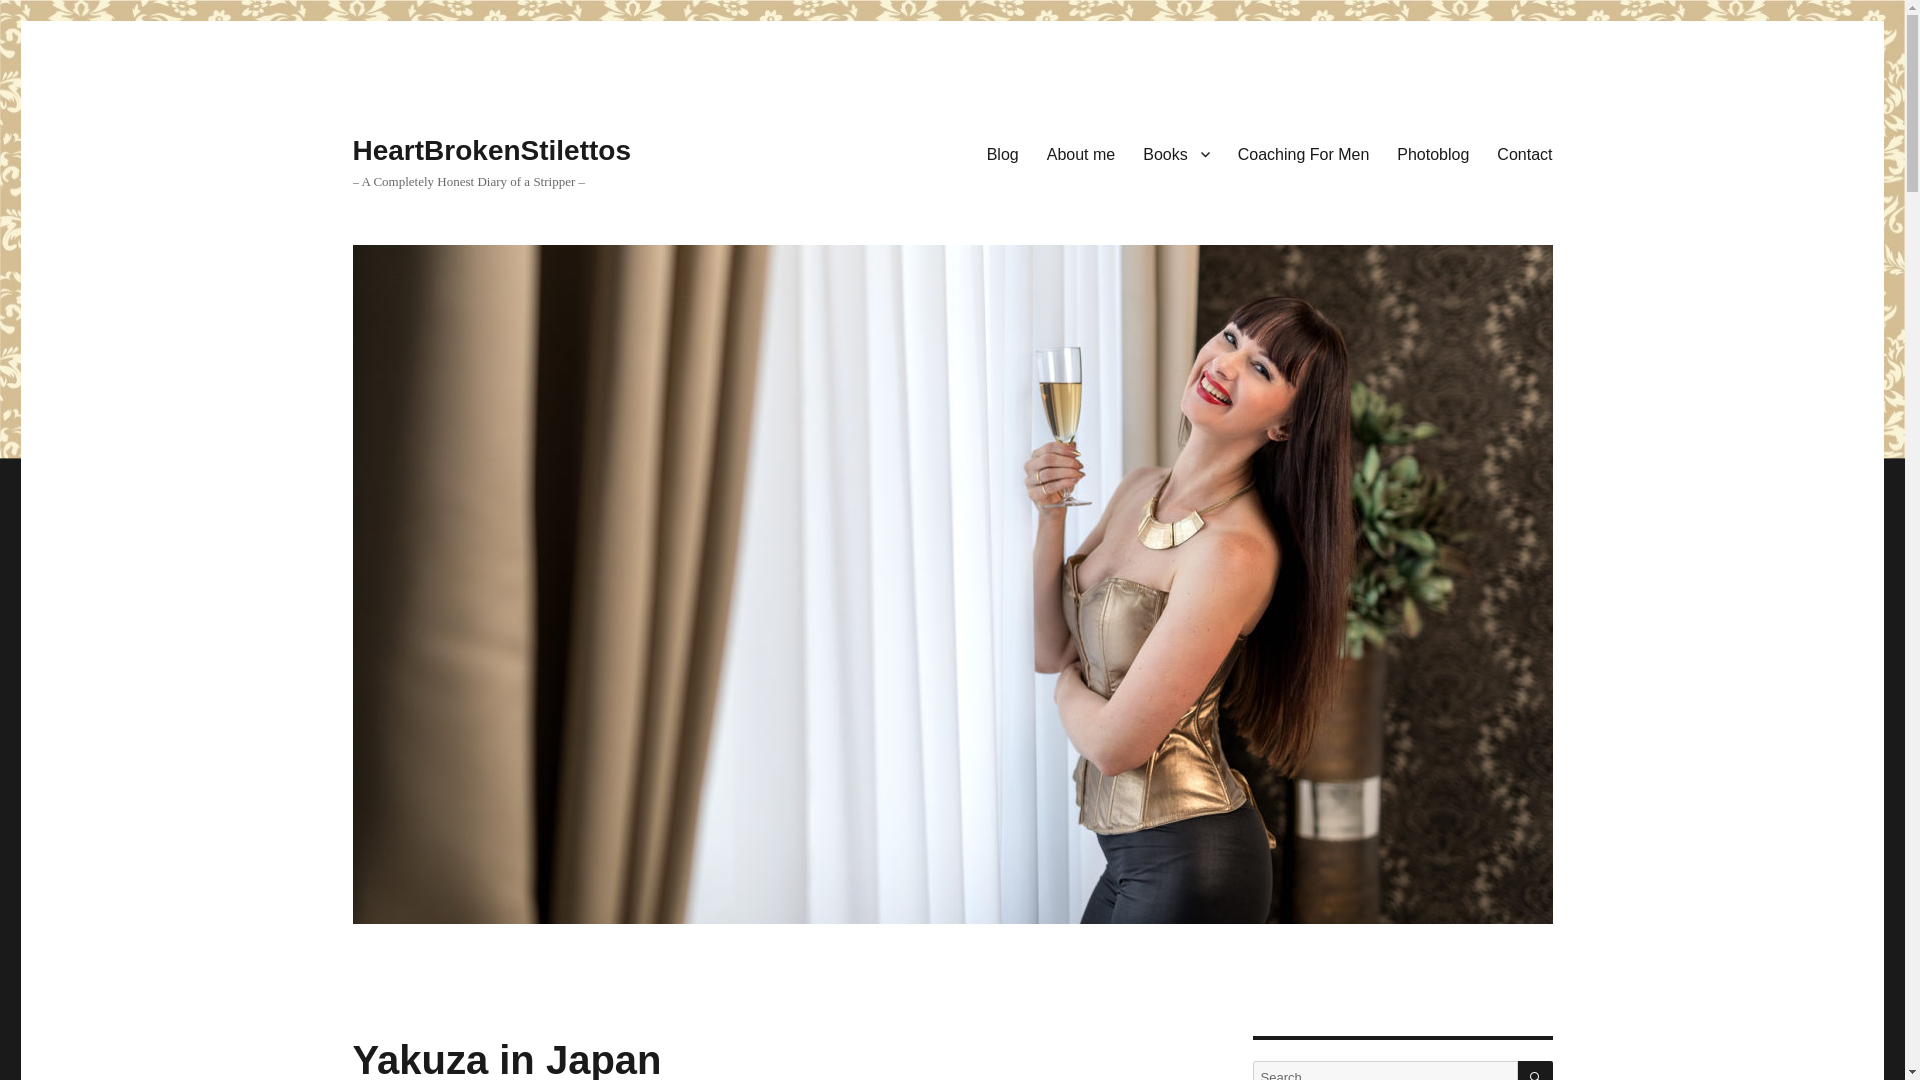 The width and height of the screenshot is (1920, 1080). I want to click on Coaching For Men, so click(1304, 153).